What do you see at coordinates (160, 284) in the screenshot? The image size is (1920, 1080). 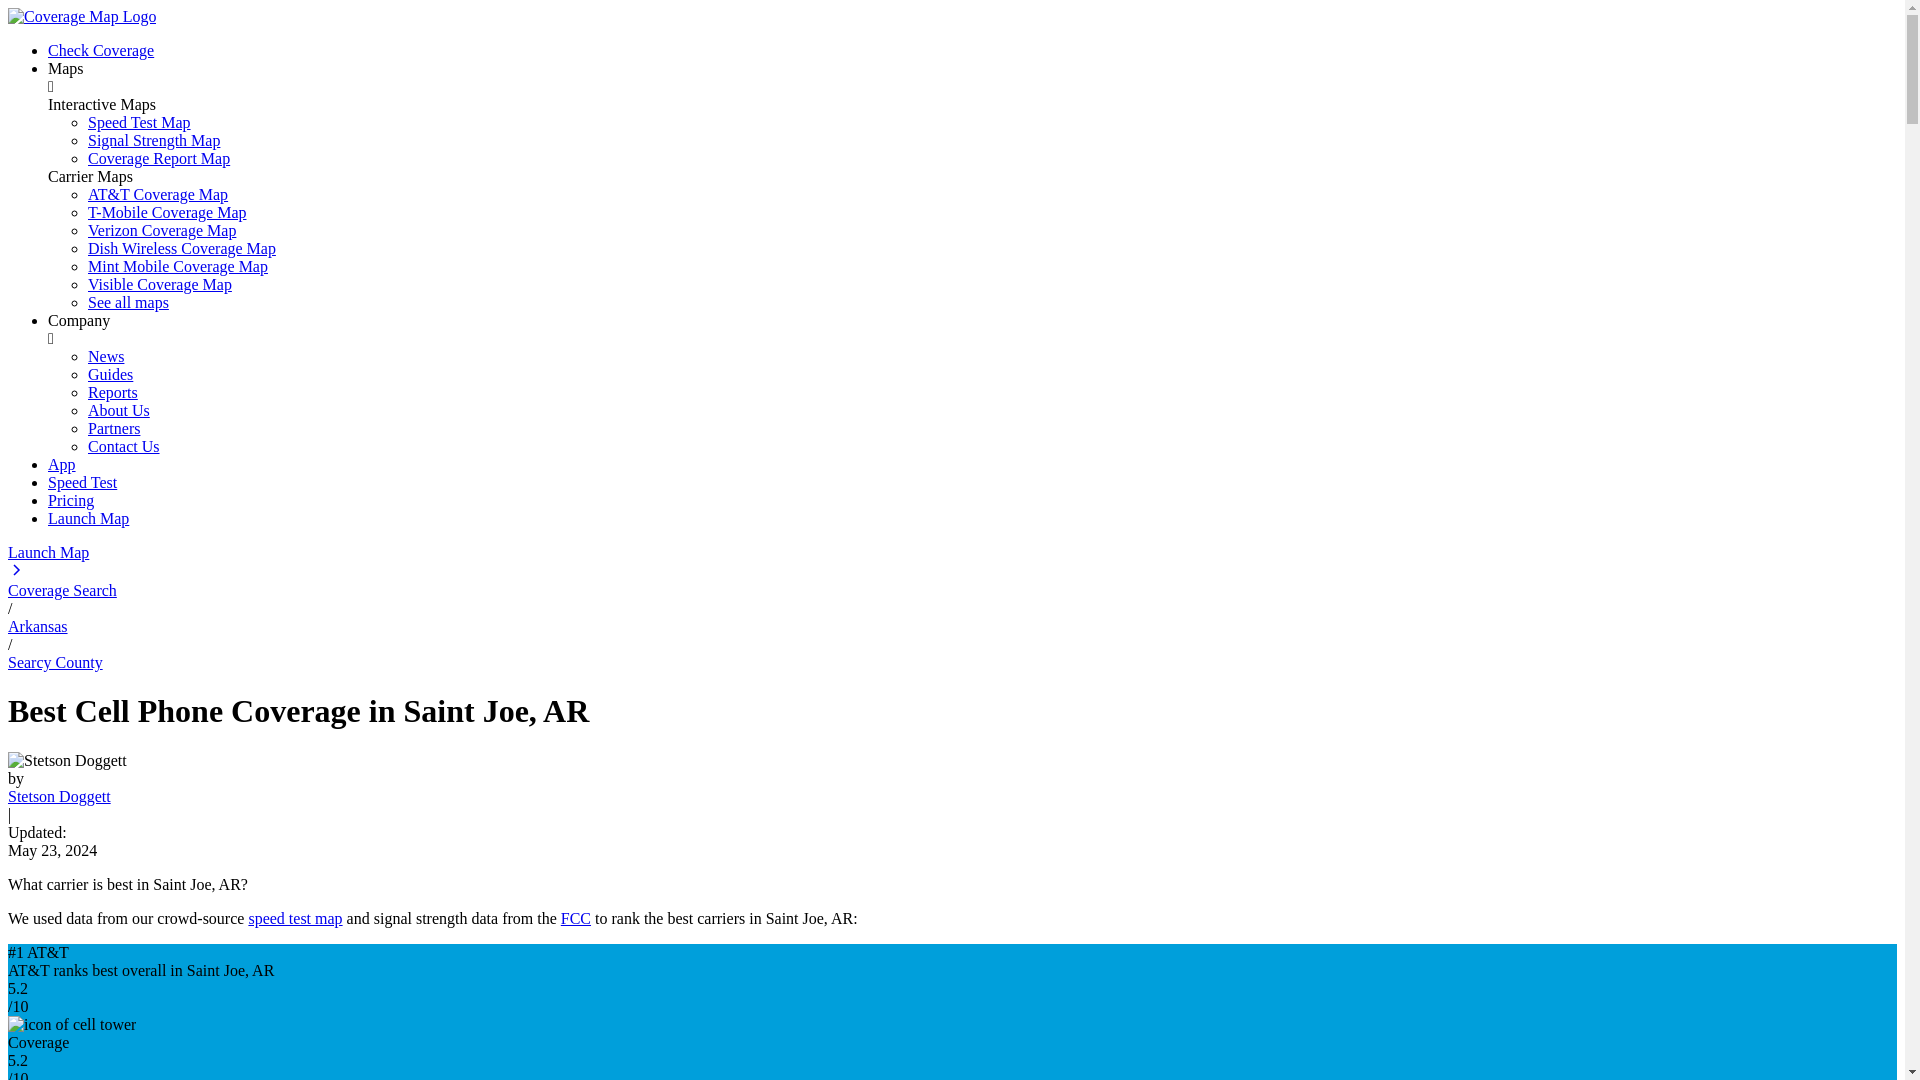 I see `Visible Coverage Map` at bounding box center [160, 284].